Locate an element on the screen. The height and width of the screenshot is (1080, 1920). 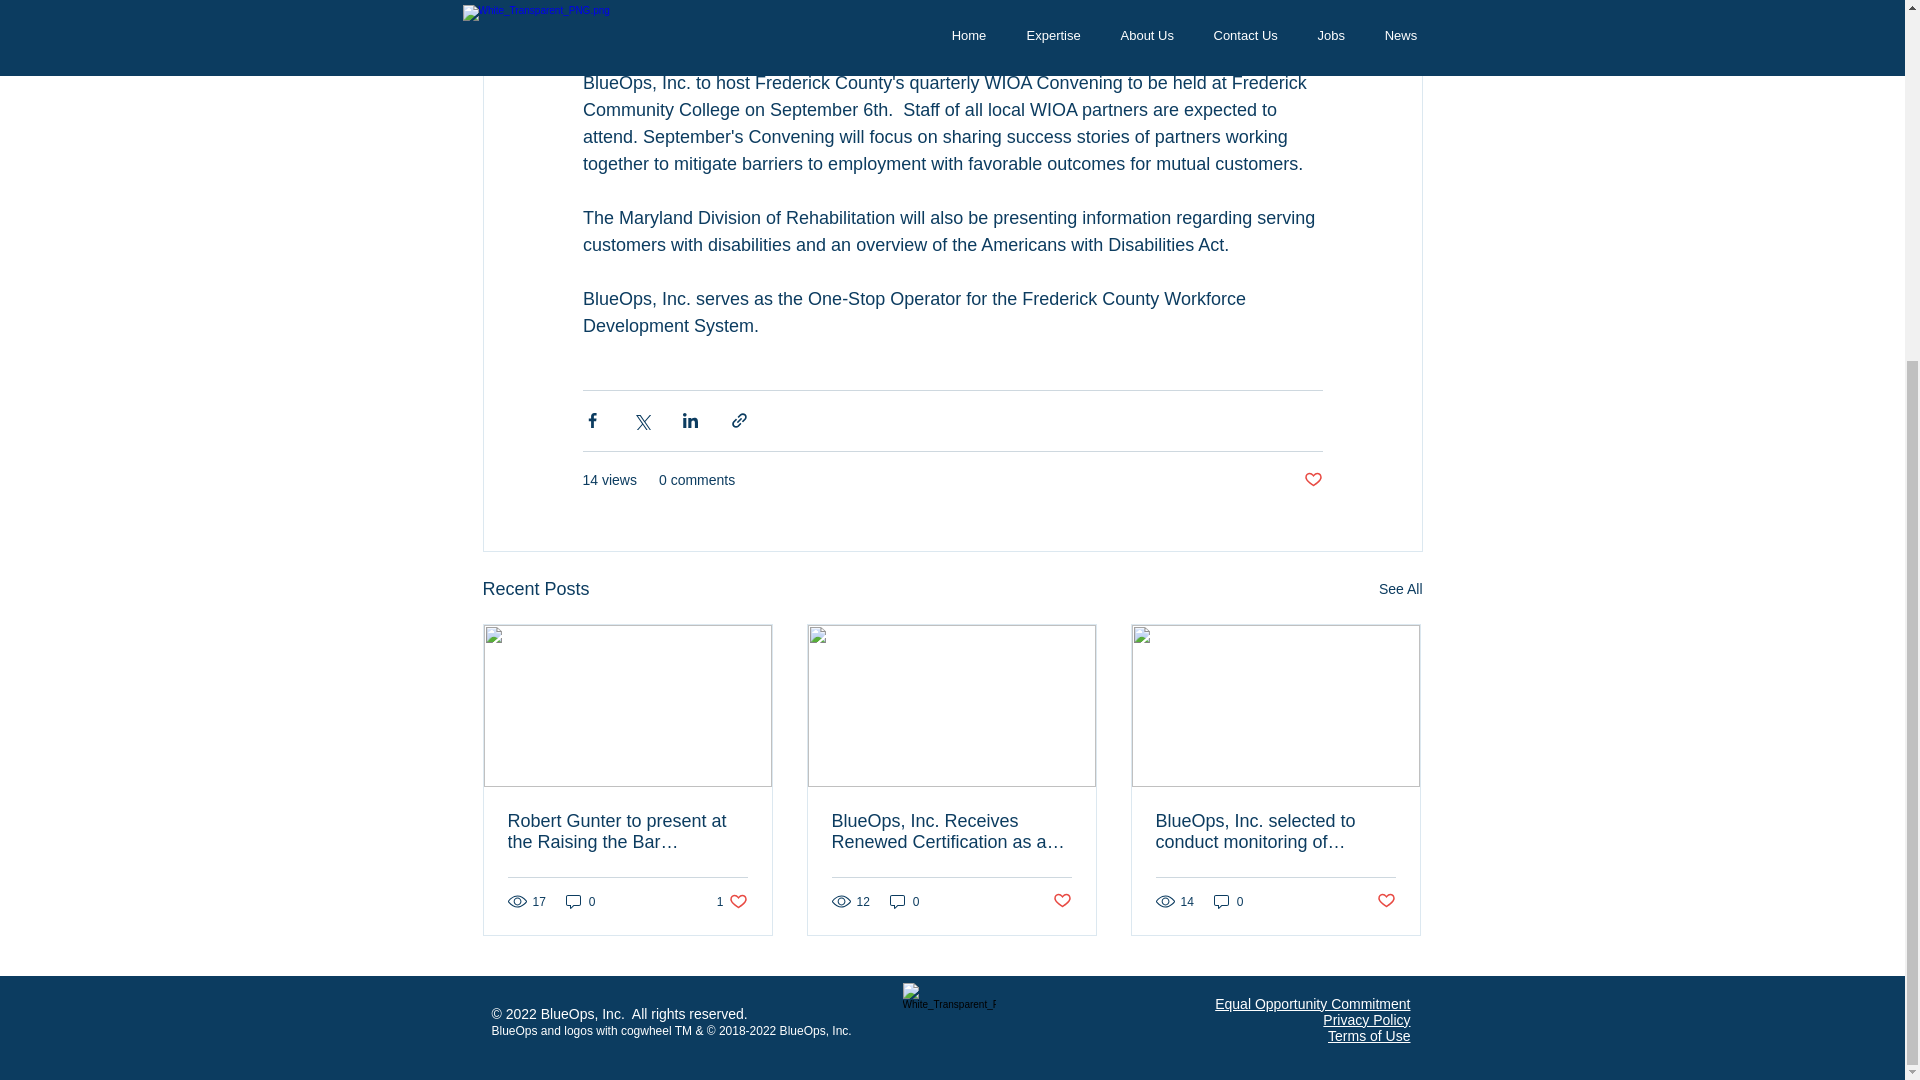
0 is located at coordinates (1228, 902).